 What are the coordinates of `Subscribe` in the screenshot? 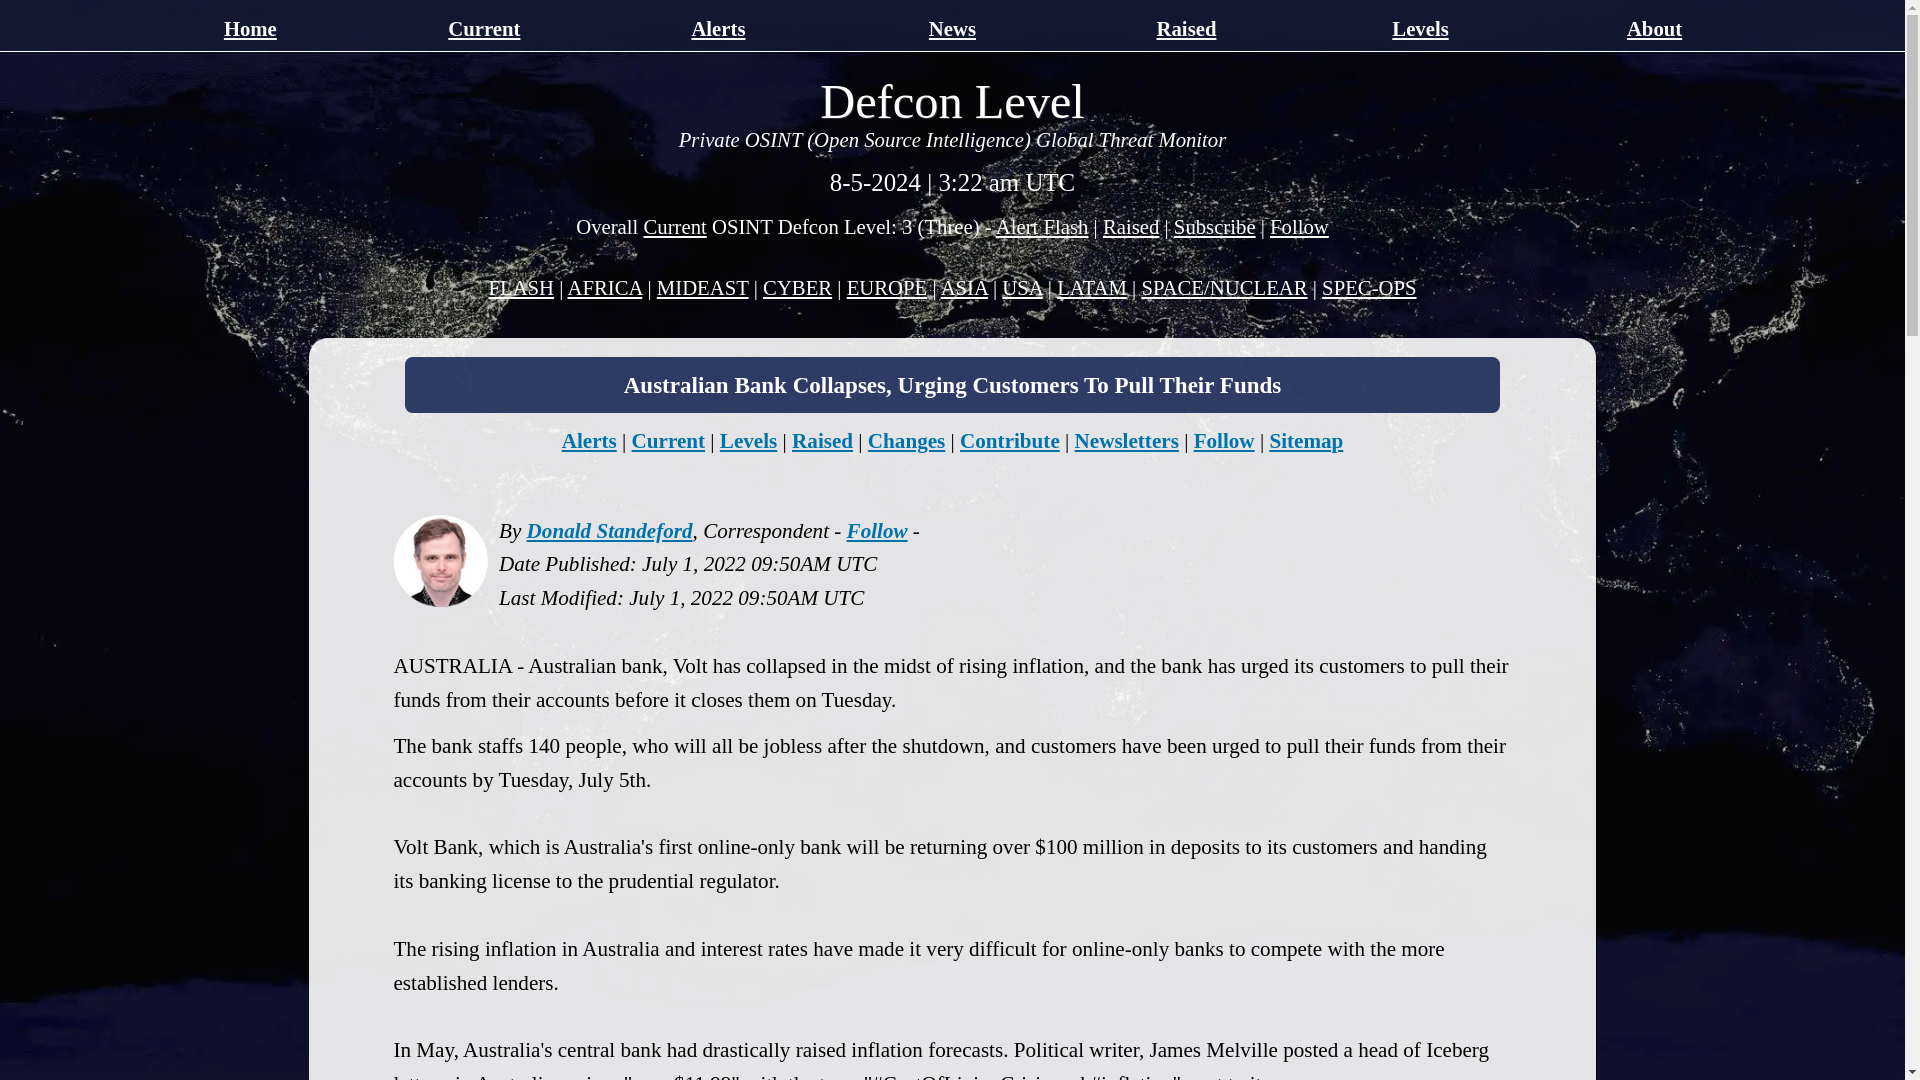 It's located at (1214, 226).